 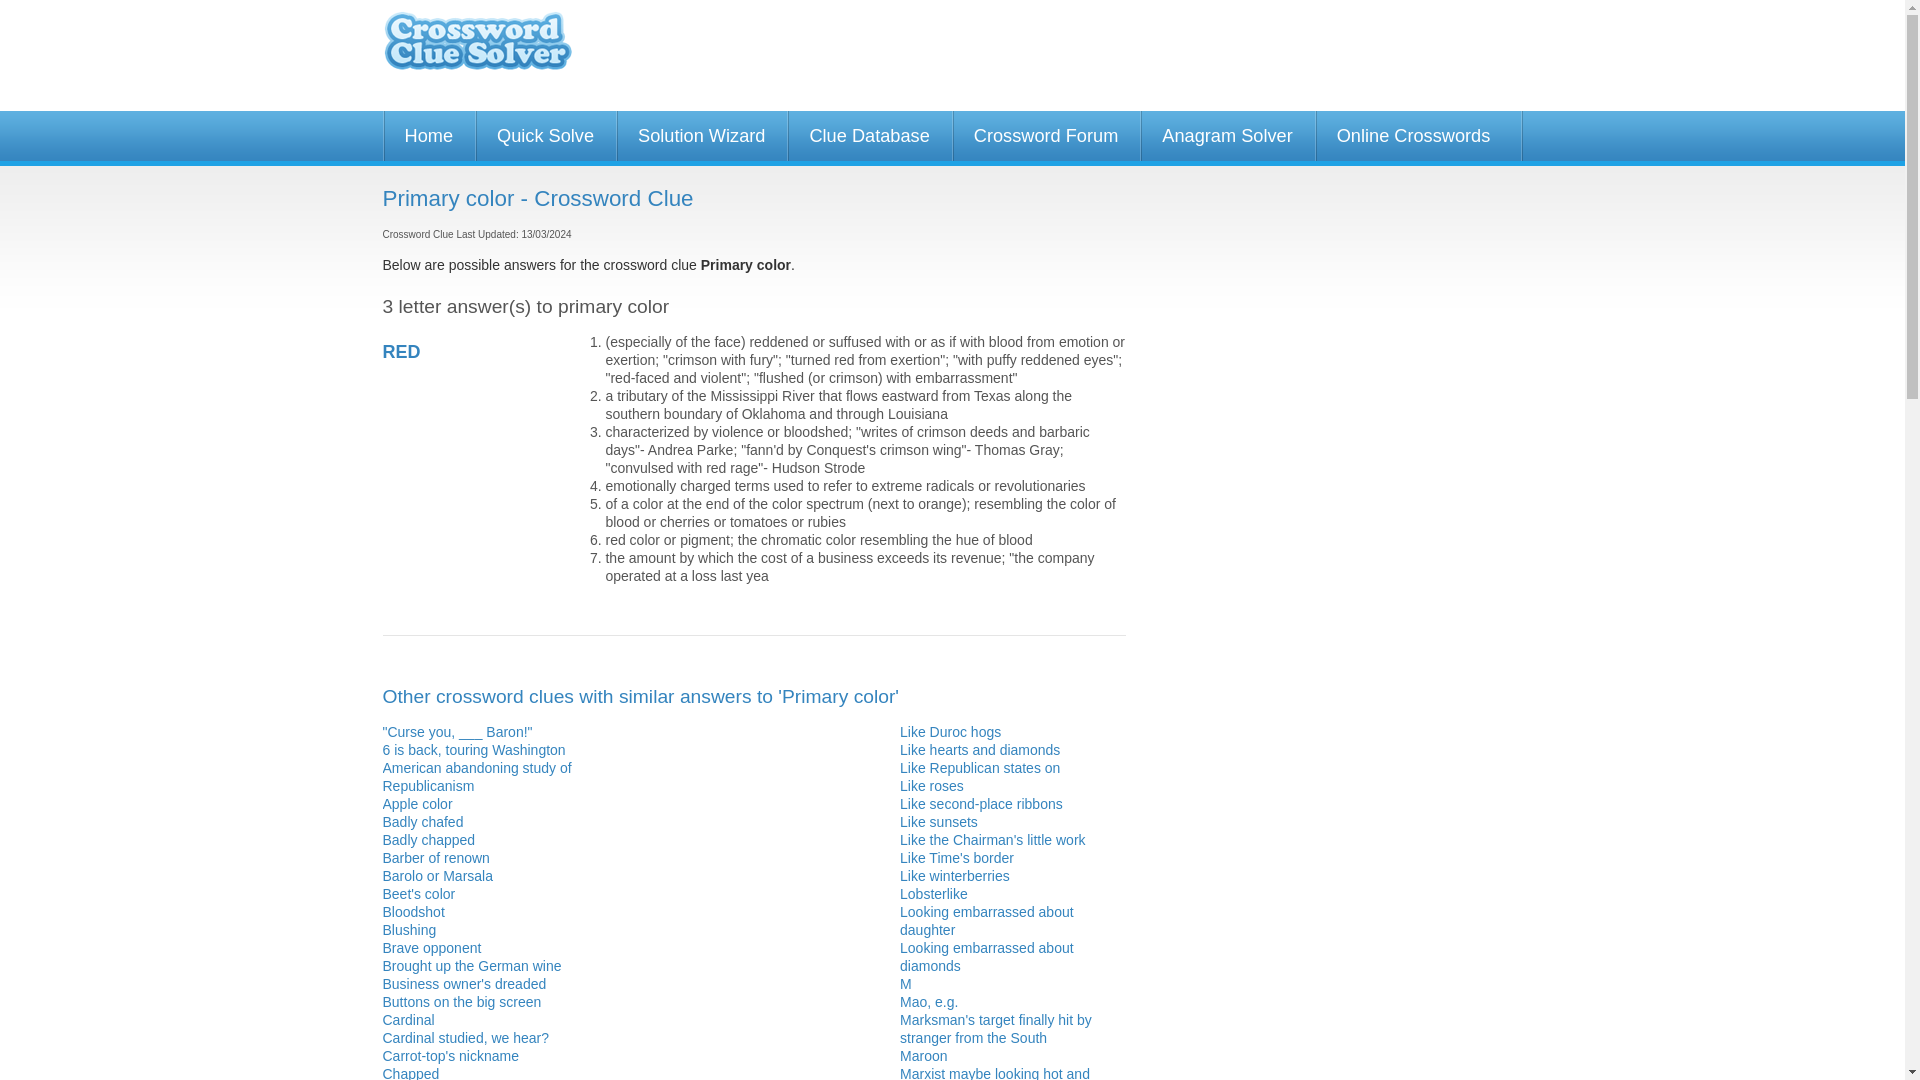 What do you see at coordinates (471, 966) in the screenshot?
I see `Brought up the German wine` at bounding box center [471, 966].